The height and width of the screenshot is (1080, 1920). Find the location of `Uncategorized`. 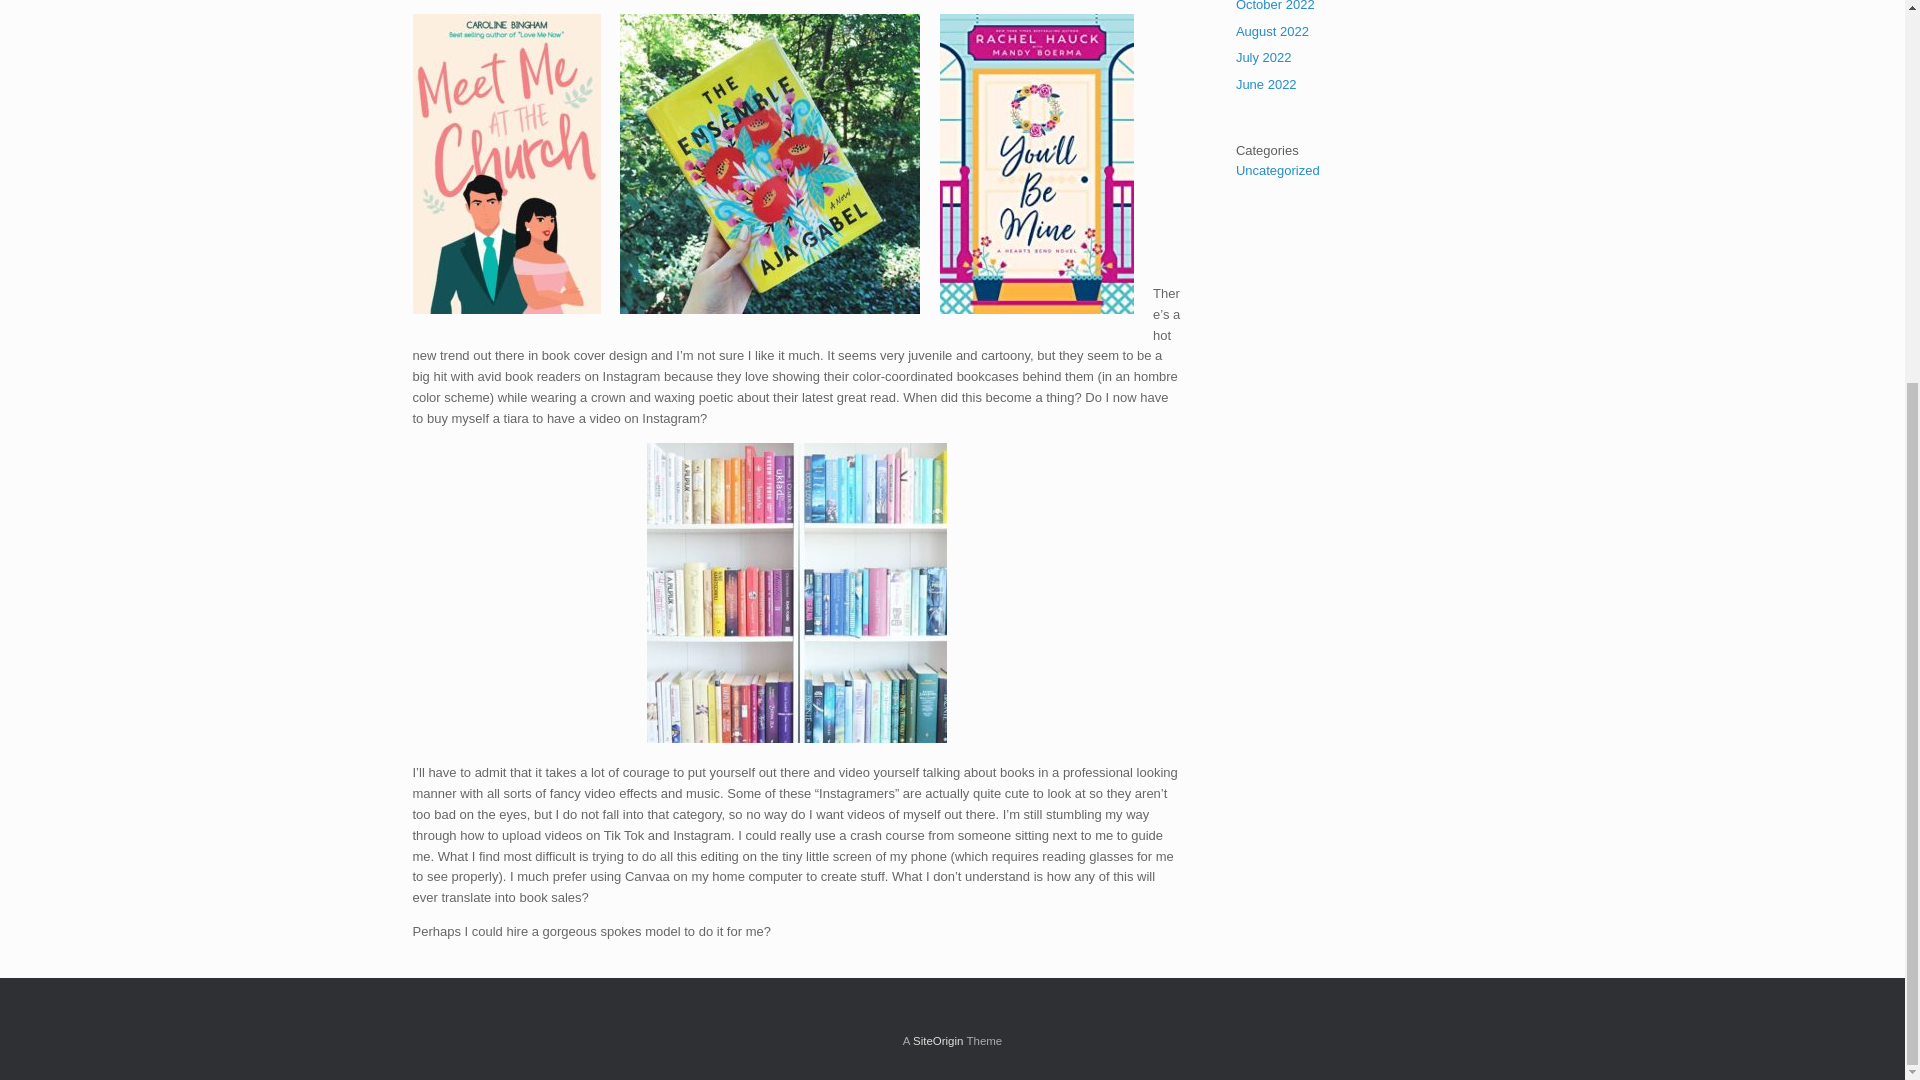

Uncategorized is located at coordinates (1278, 170).